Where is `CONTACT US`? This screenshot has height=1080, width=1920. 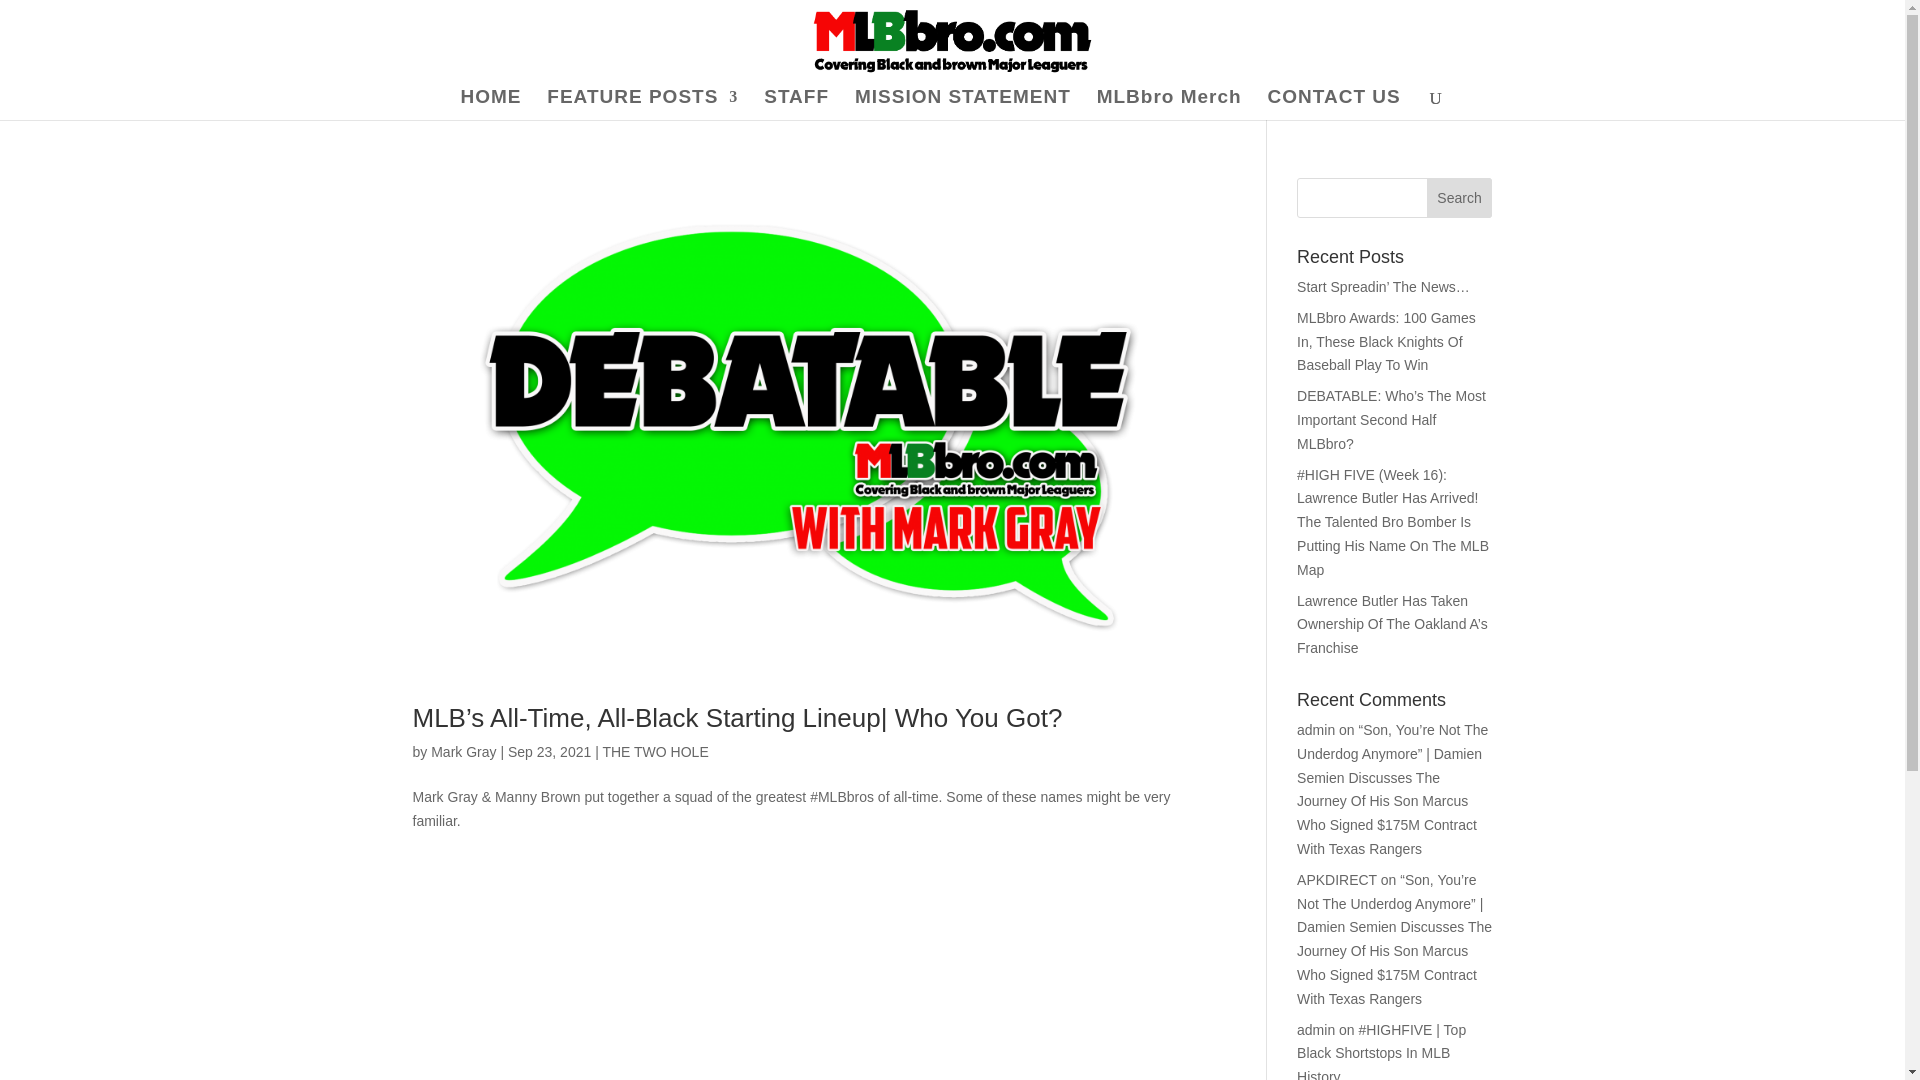 CONTACT US is located at coordinates (1334, 104).